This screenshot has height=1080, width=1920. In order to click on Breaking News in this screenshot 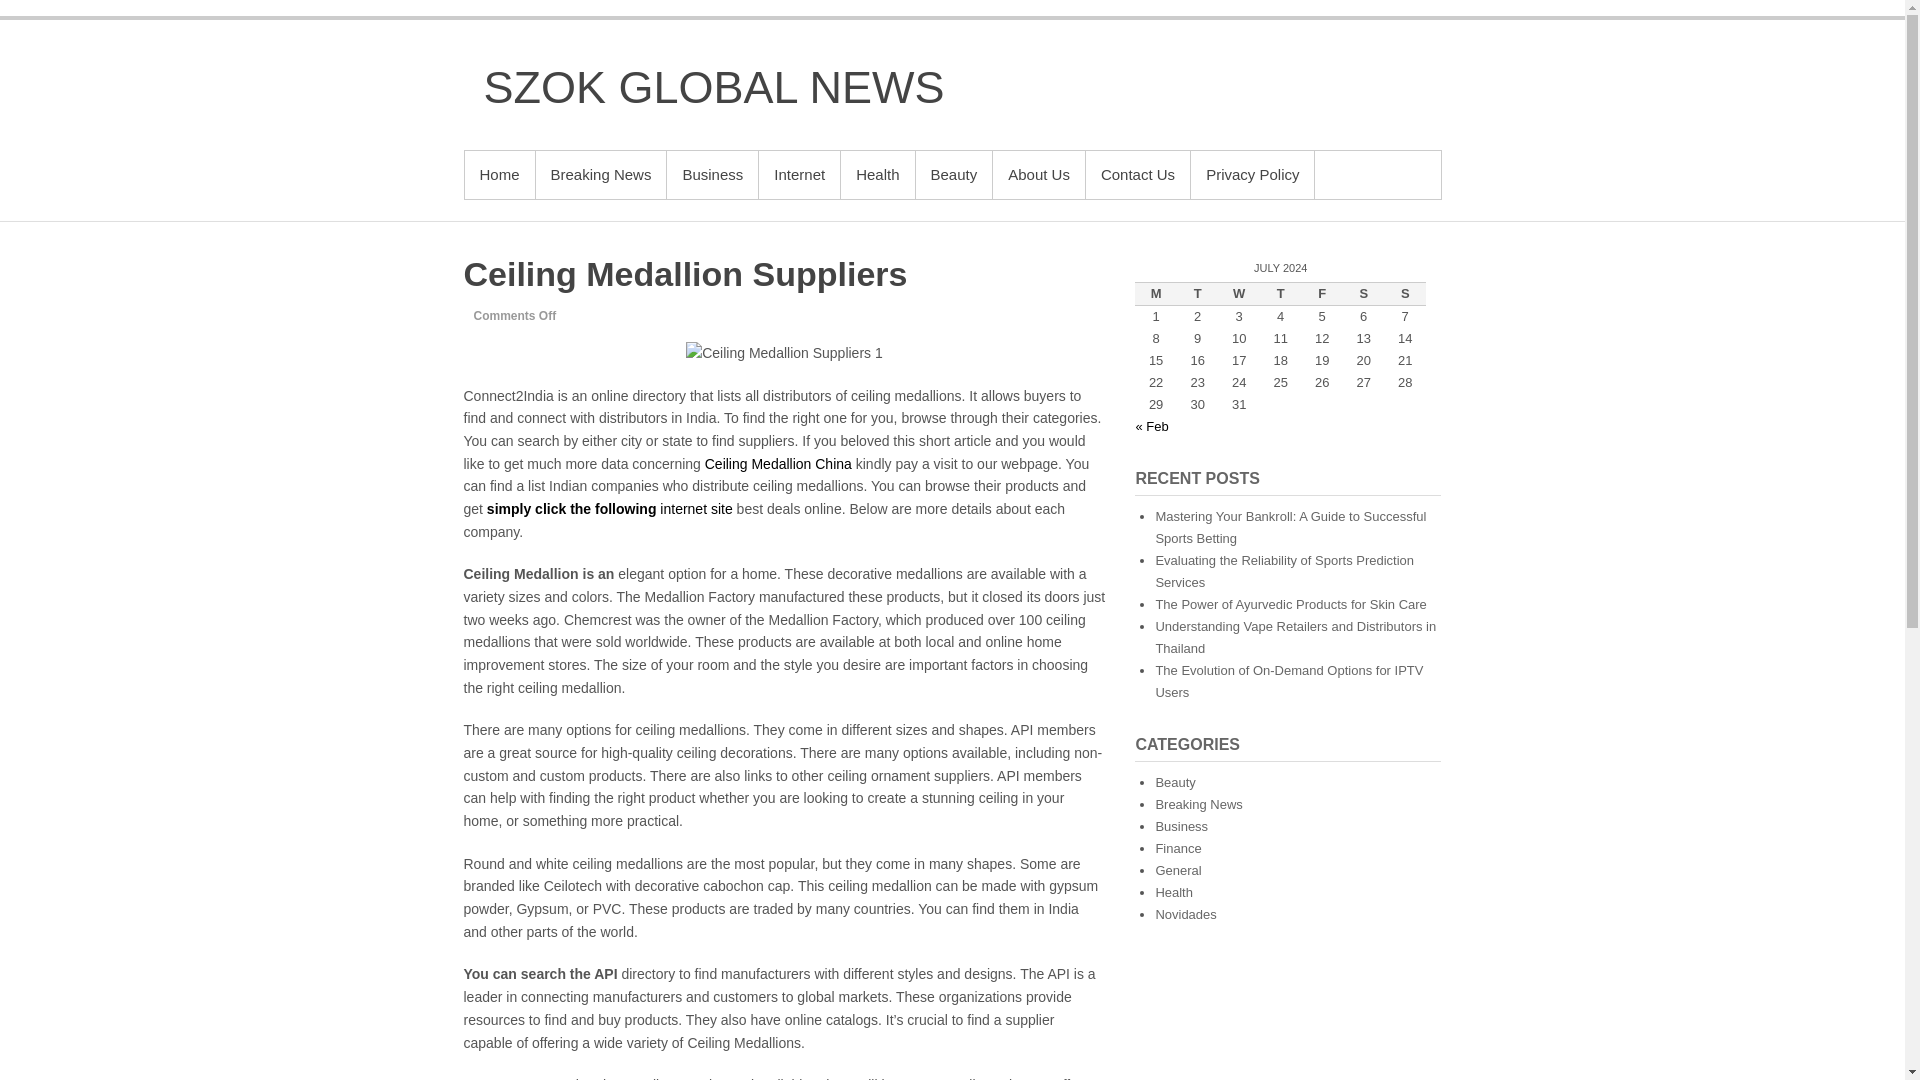, I will do `click(600, 174)`.